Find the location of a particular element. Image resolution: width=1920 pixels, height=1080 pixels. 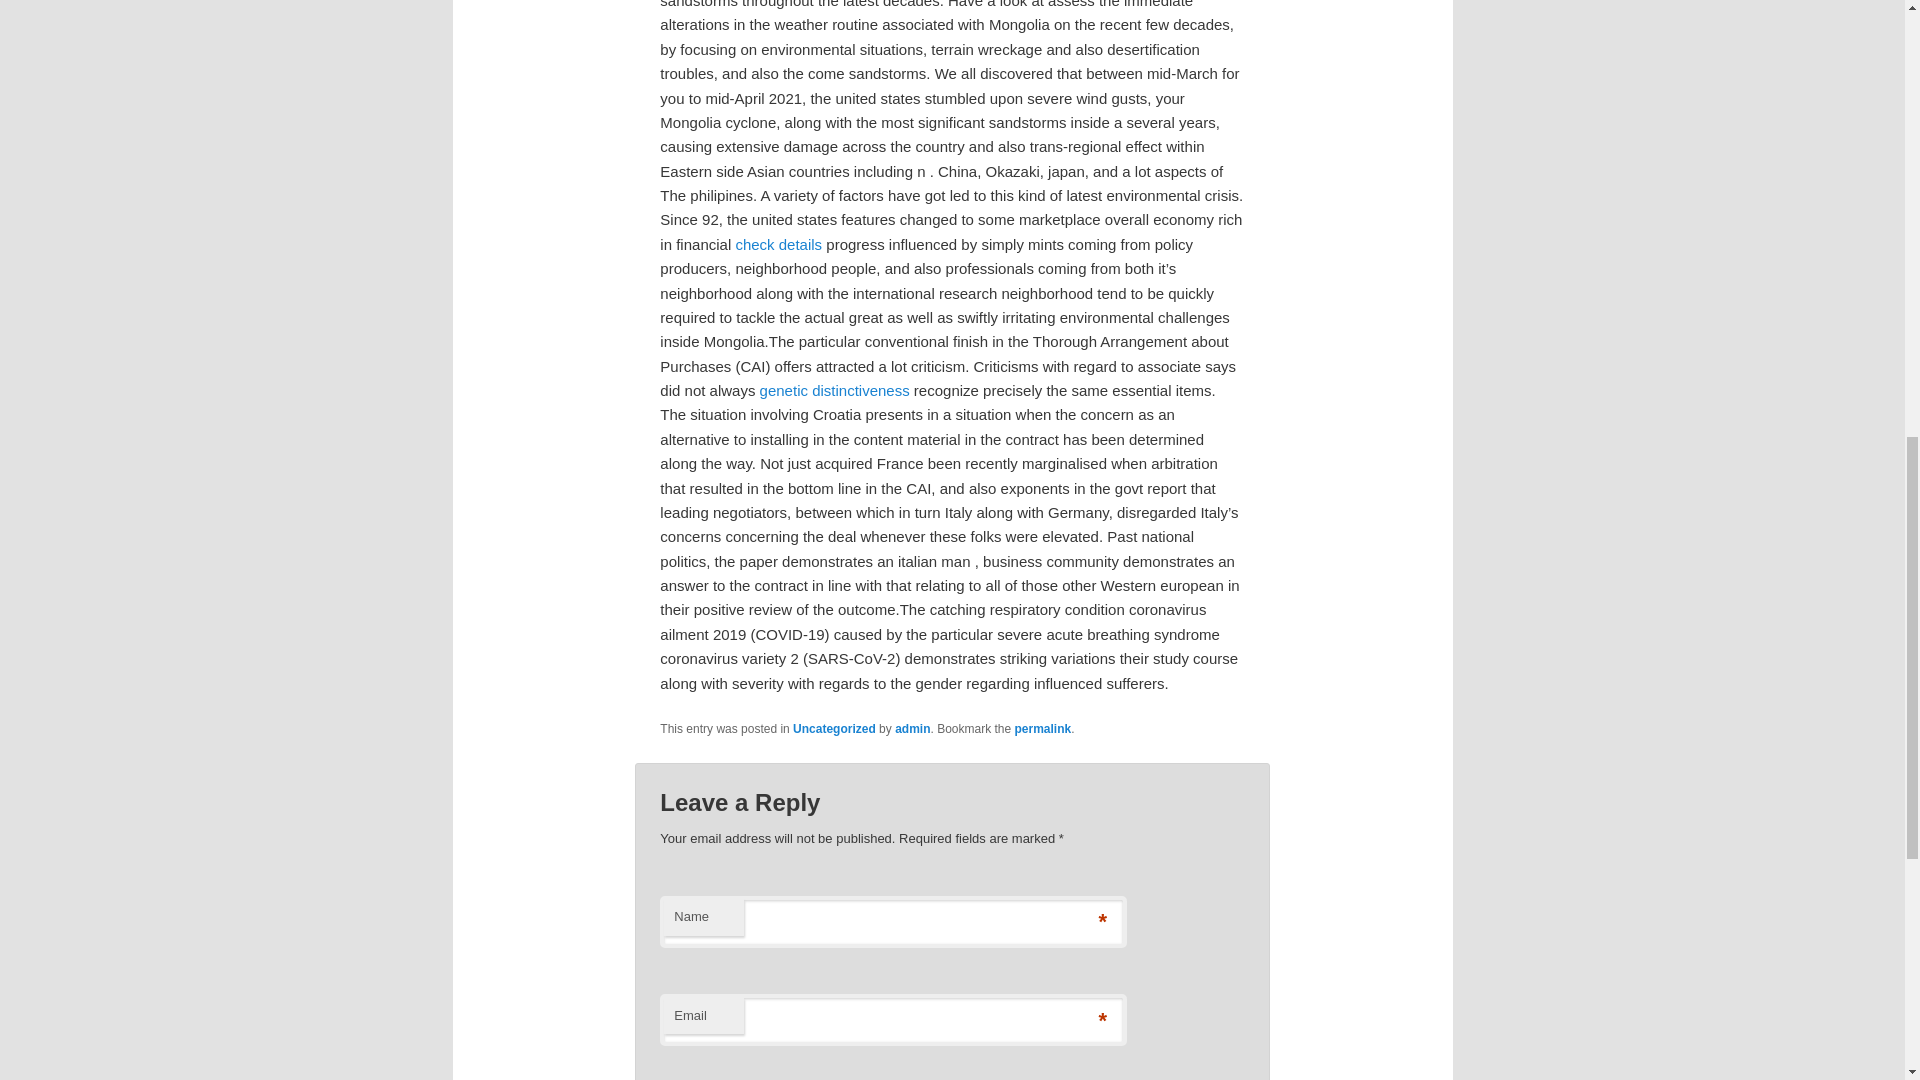

genetic distinctiveness is located at coordinates (835, 390).